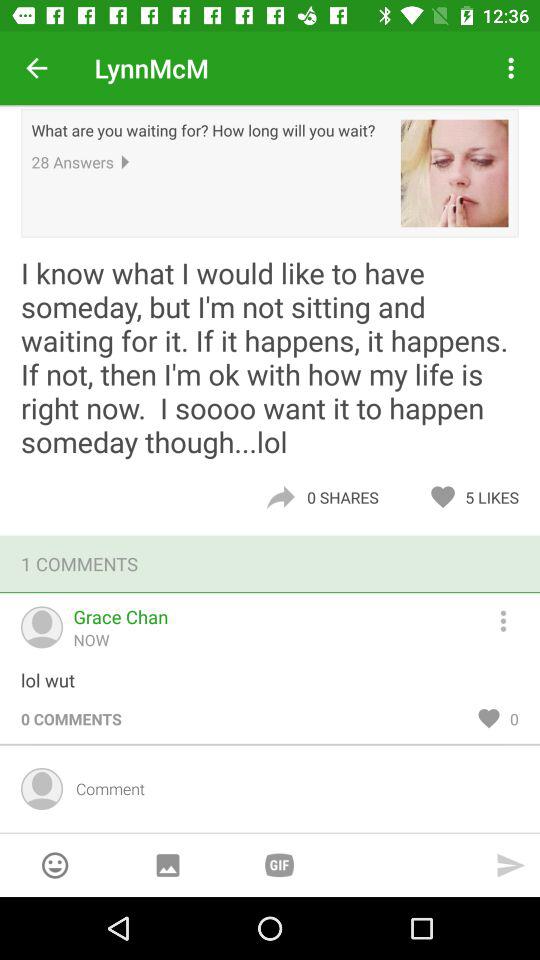 This screenshot has height=960, width=540. What do you see at coordinates (168, 866) in the screenshot?
I see `select image` at bounding box center [168, 866].